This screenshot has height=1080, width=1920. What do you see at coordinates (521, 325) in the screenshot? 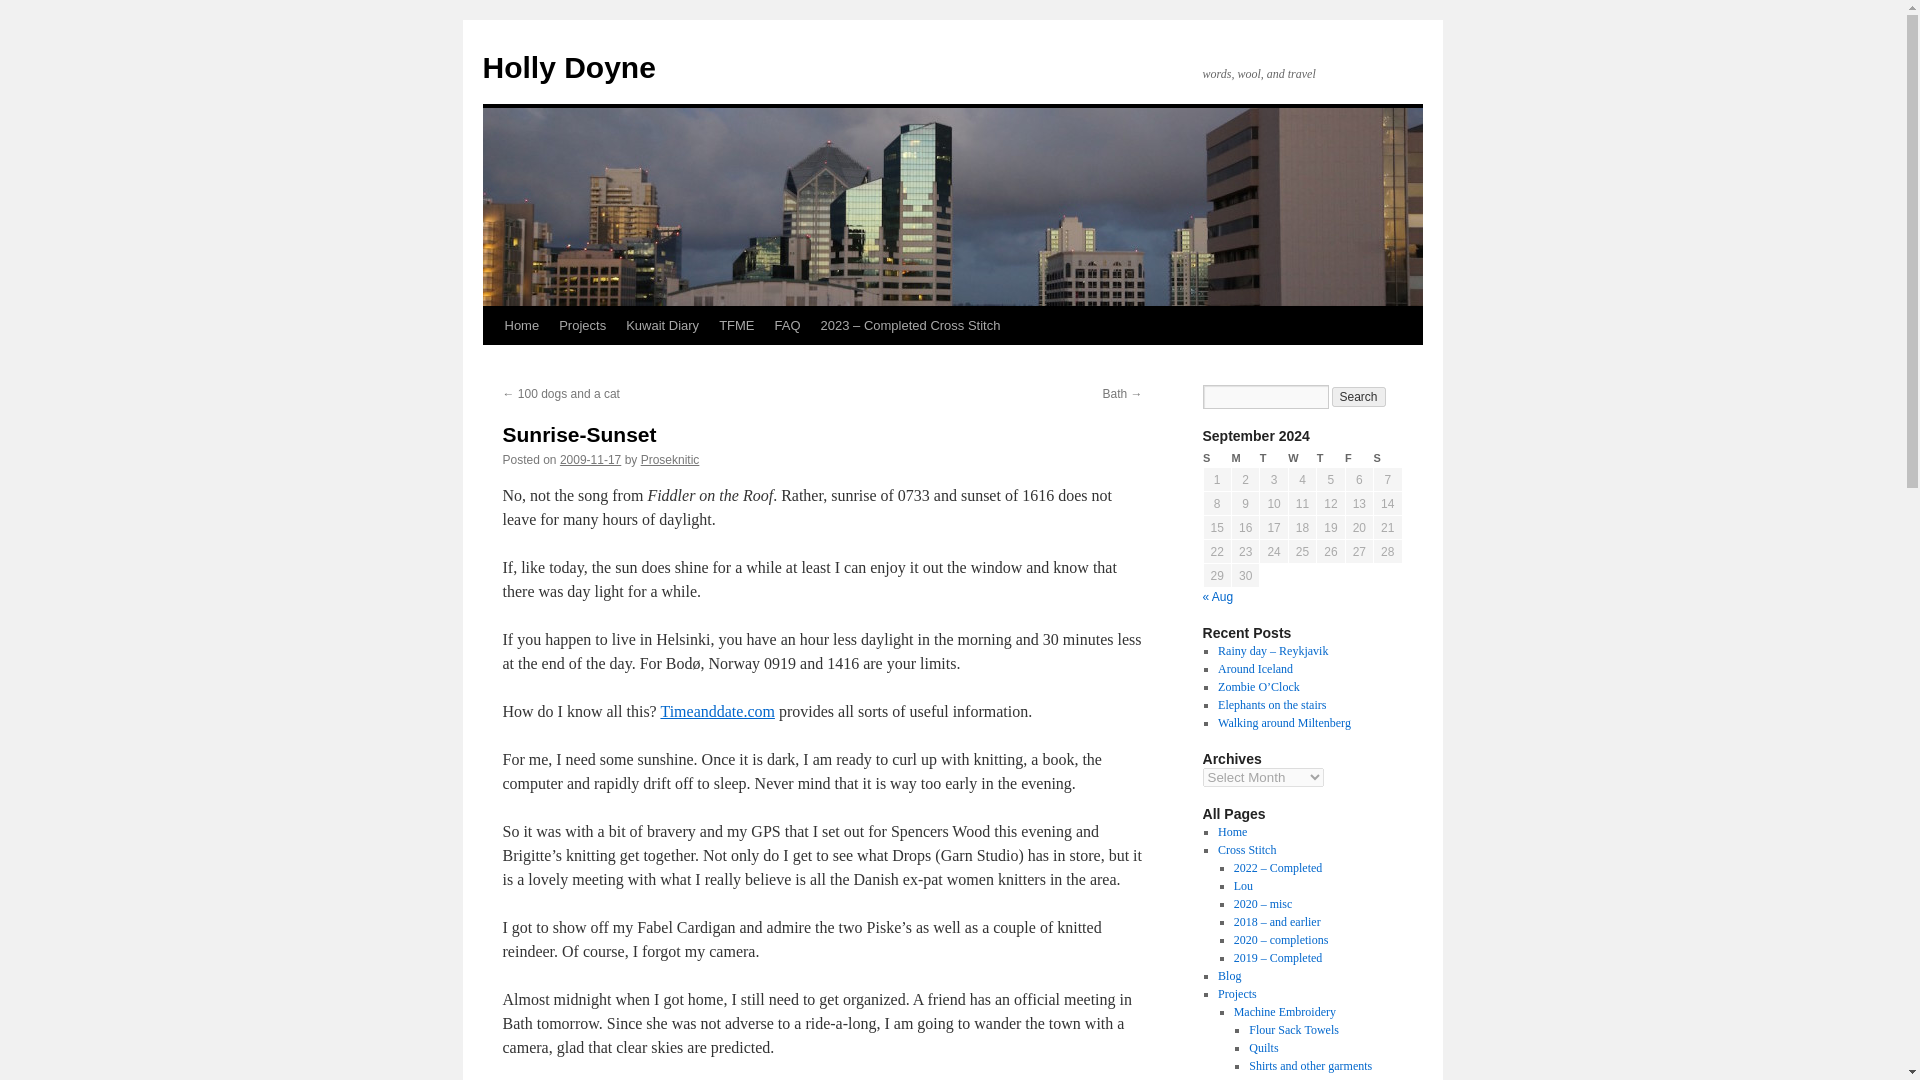
I see `Home` at bounding box center [521, 325].